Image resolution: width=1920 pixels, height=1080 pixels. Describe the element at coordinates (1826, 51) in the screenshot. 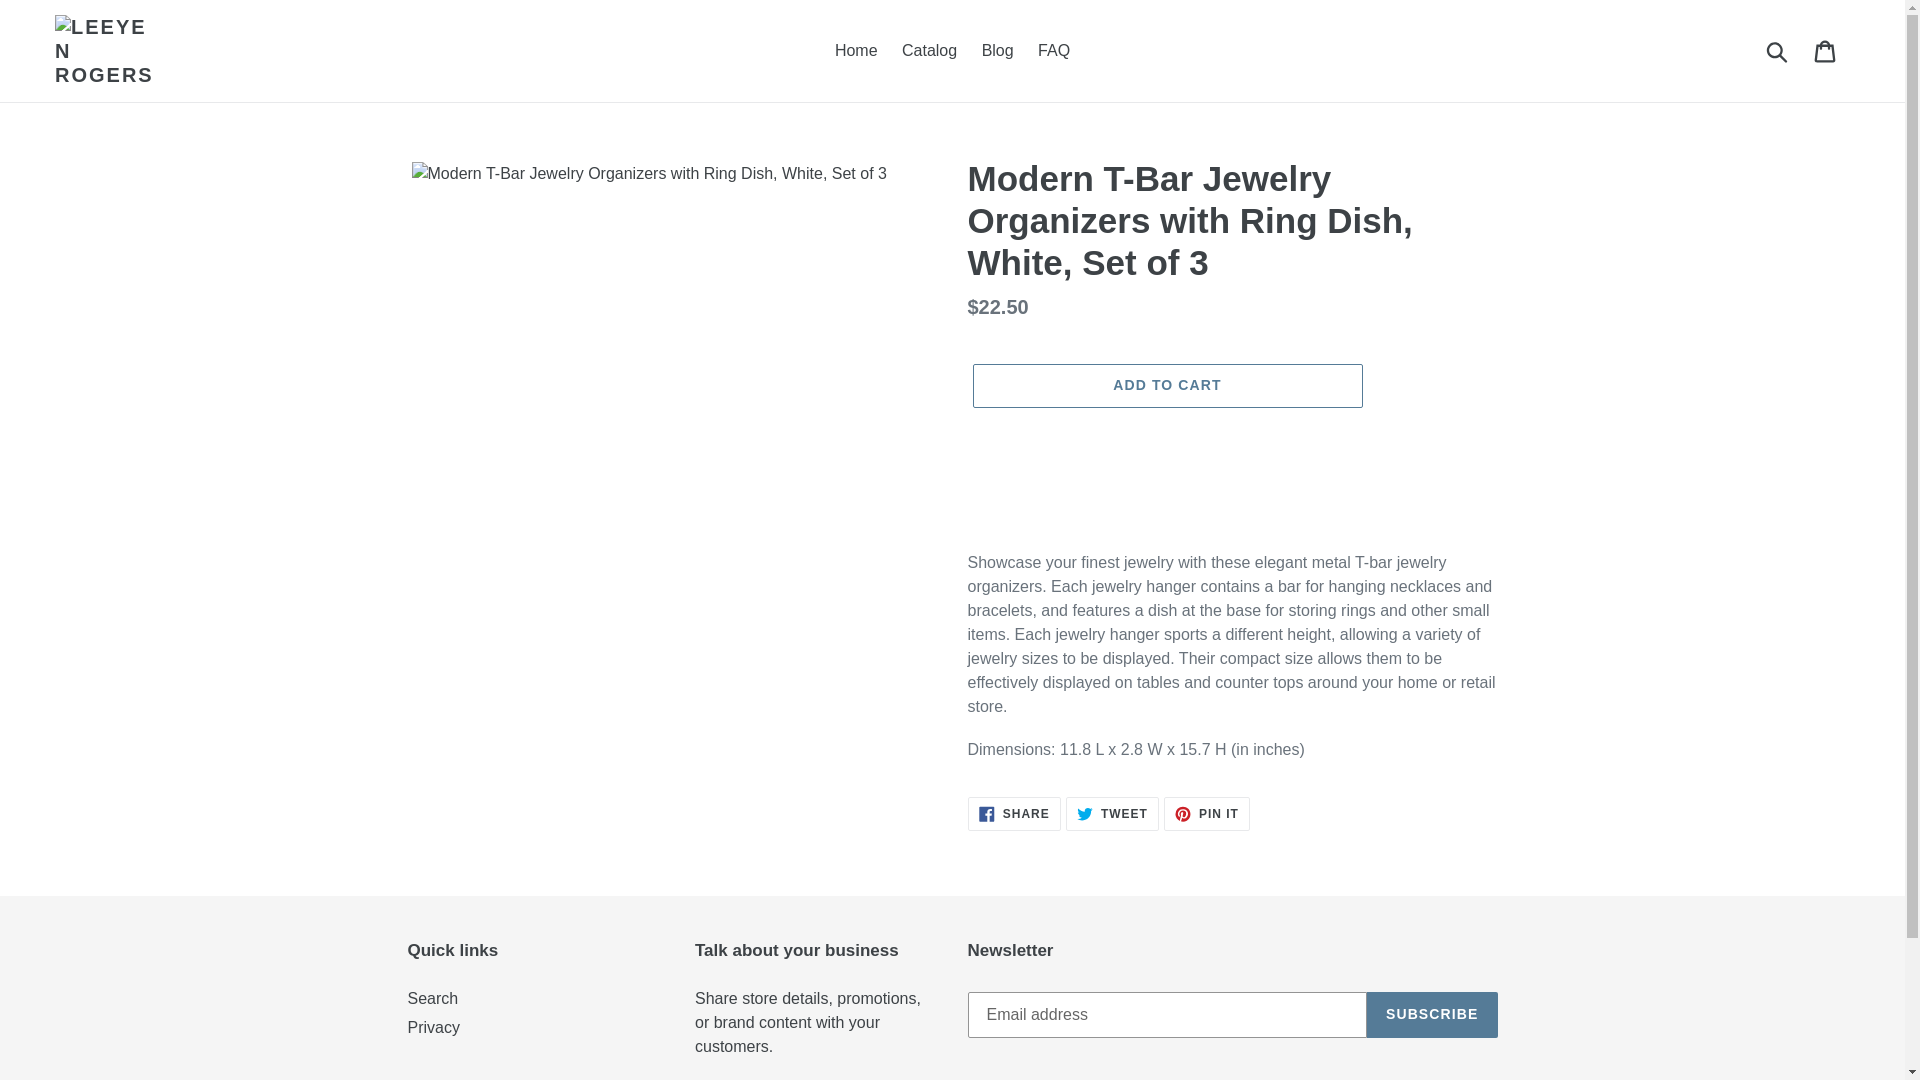

I see `Cart` at that location.